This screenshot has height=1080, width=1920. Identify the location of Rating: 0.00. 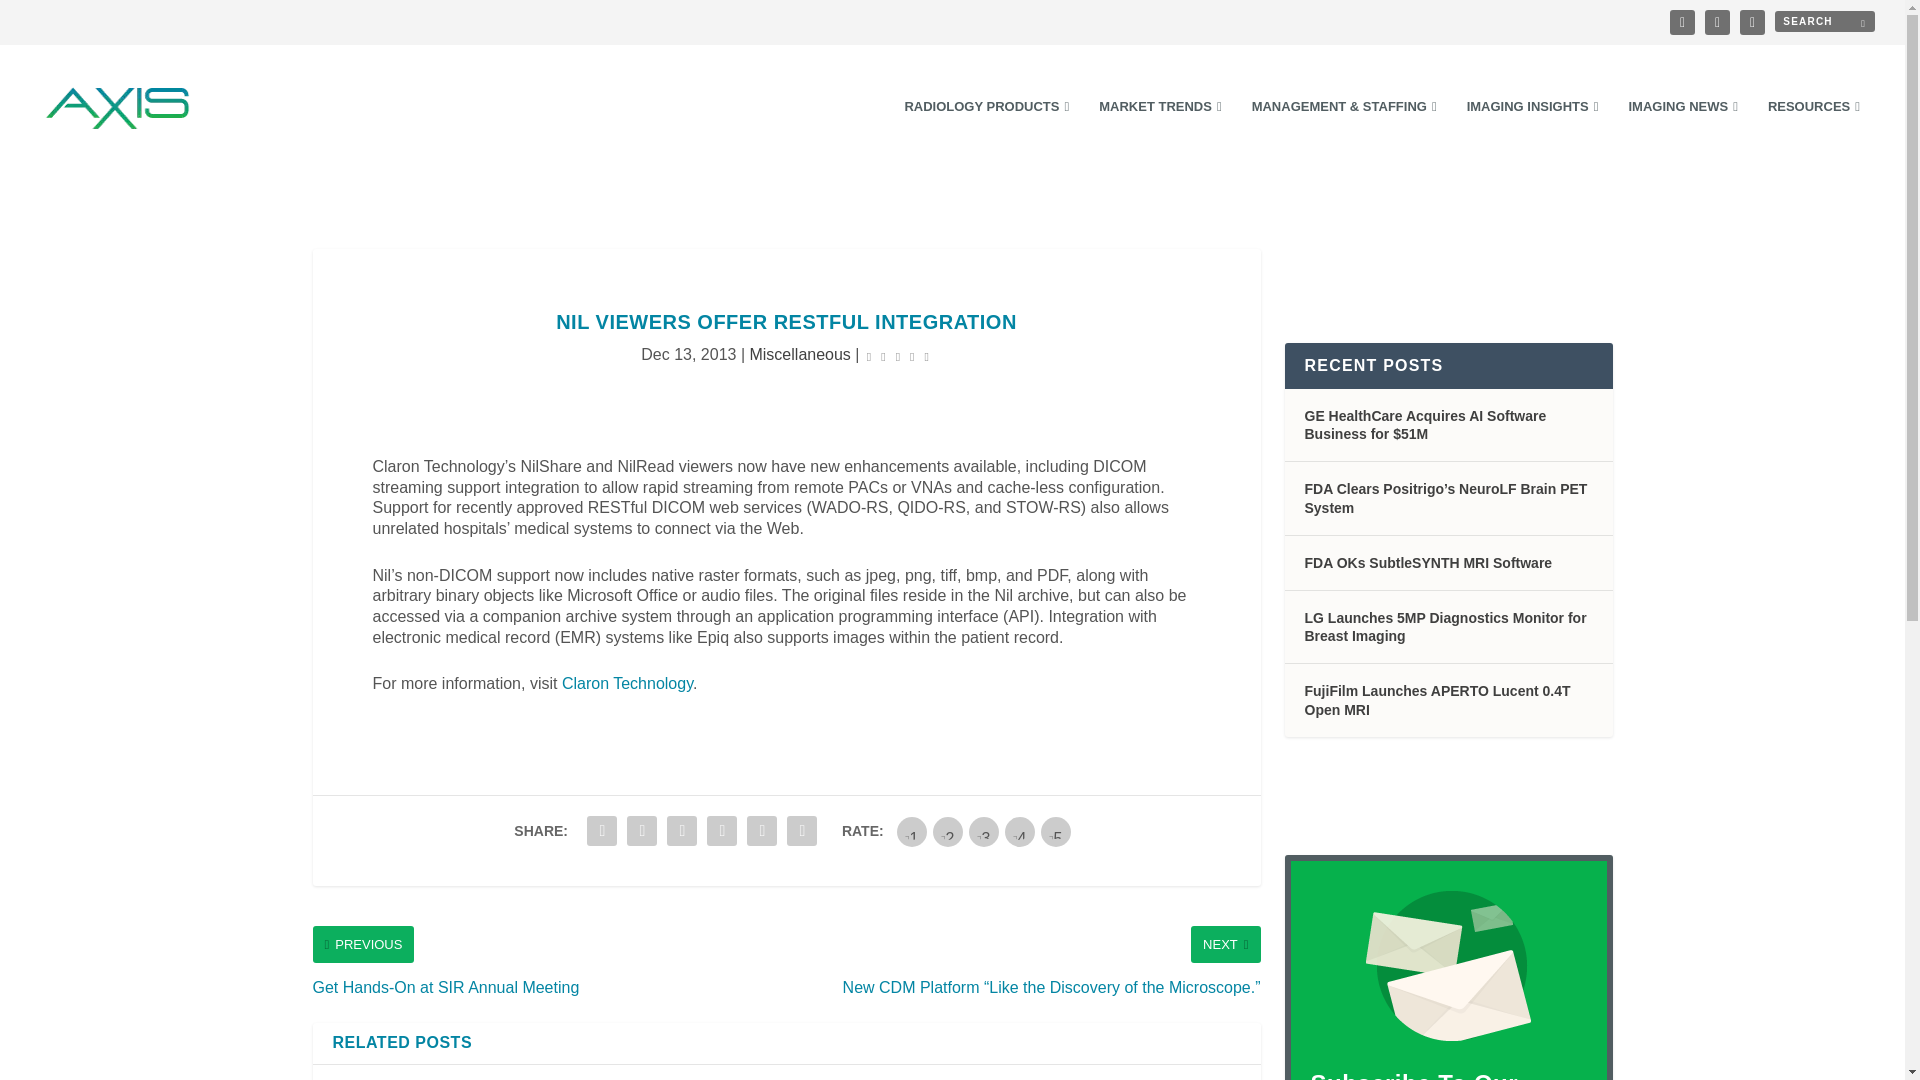
(898, 356).